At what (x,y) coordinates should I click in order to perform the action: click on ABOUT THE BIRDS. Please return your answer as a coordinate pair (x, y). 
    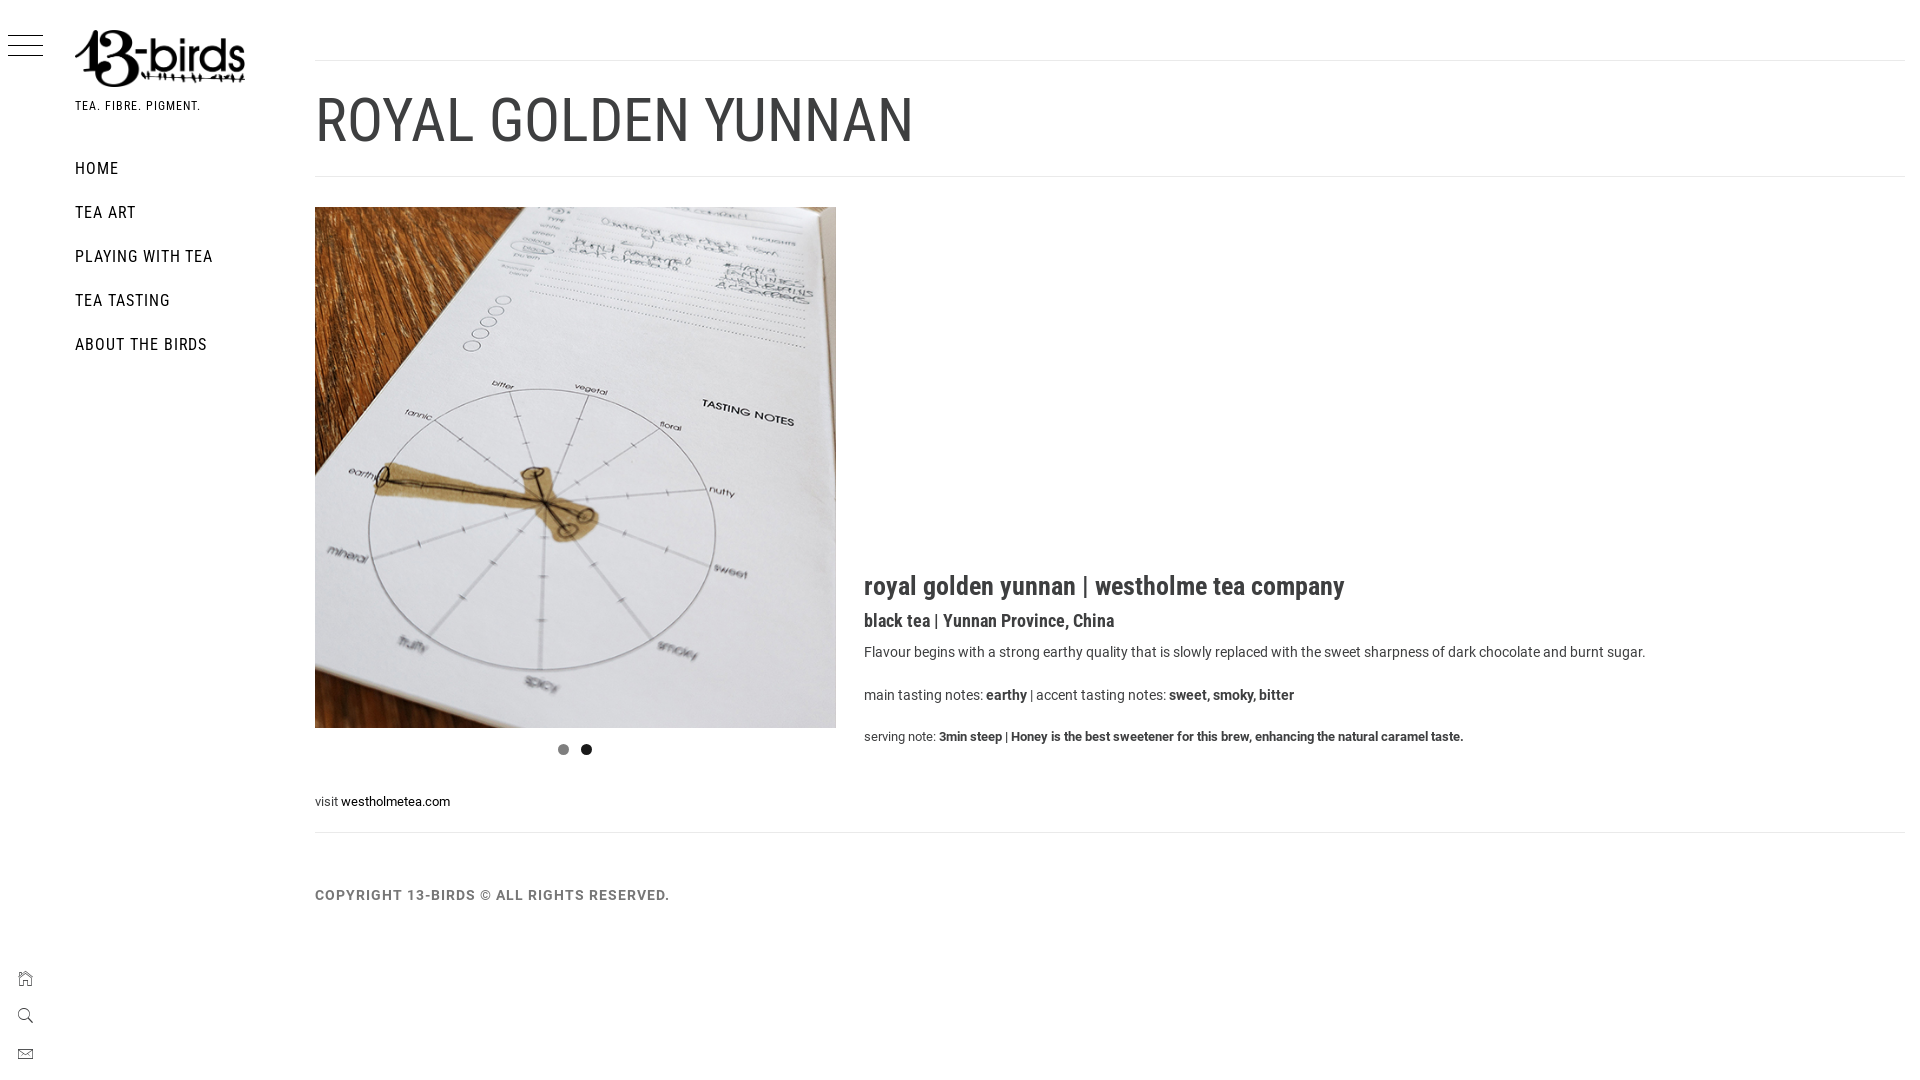
    Looking at the image, I should click on (175, 345).